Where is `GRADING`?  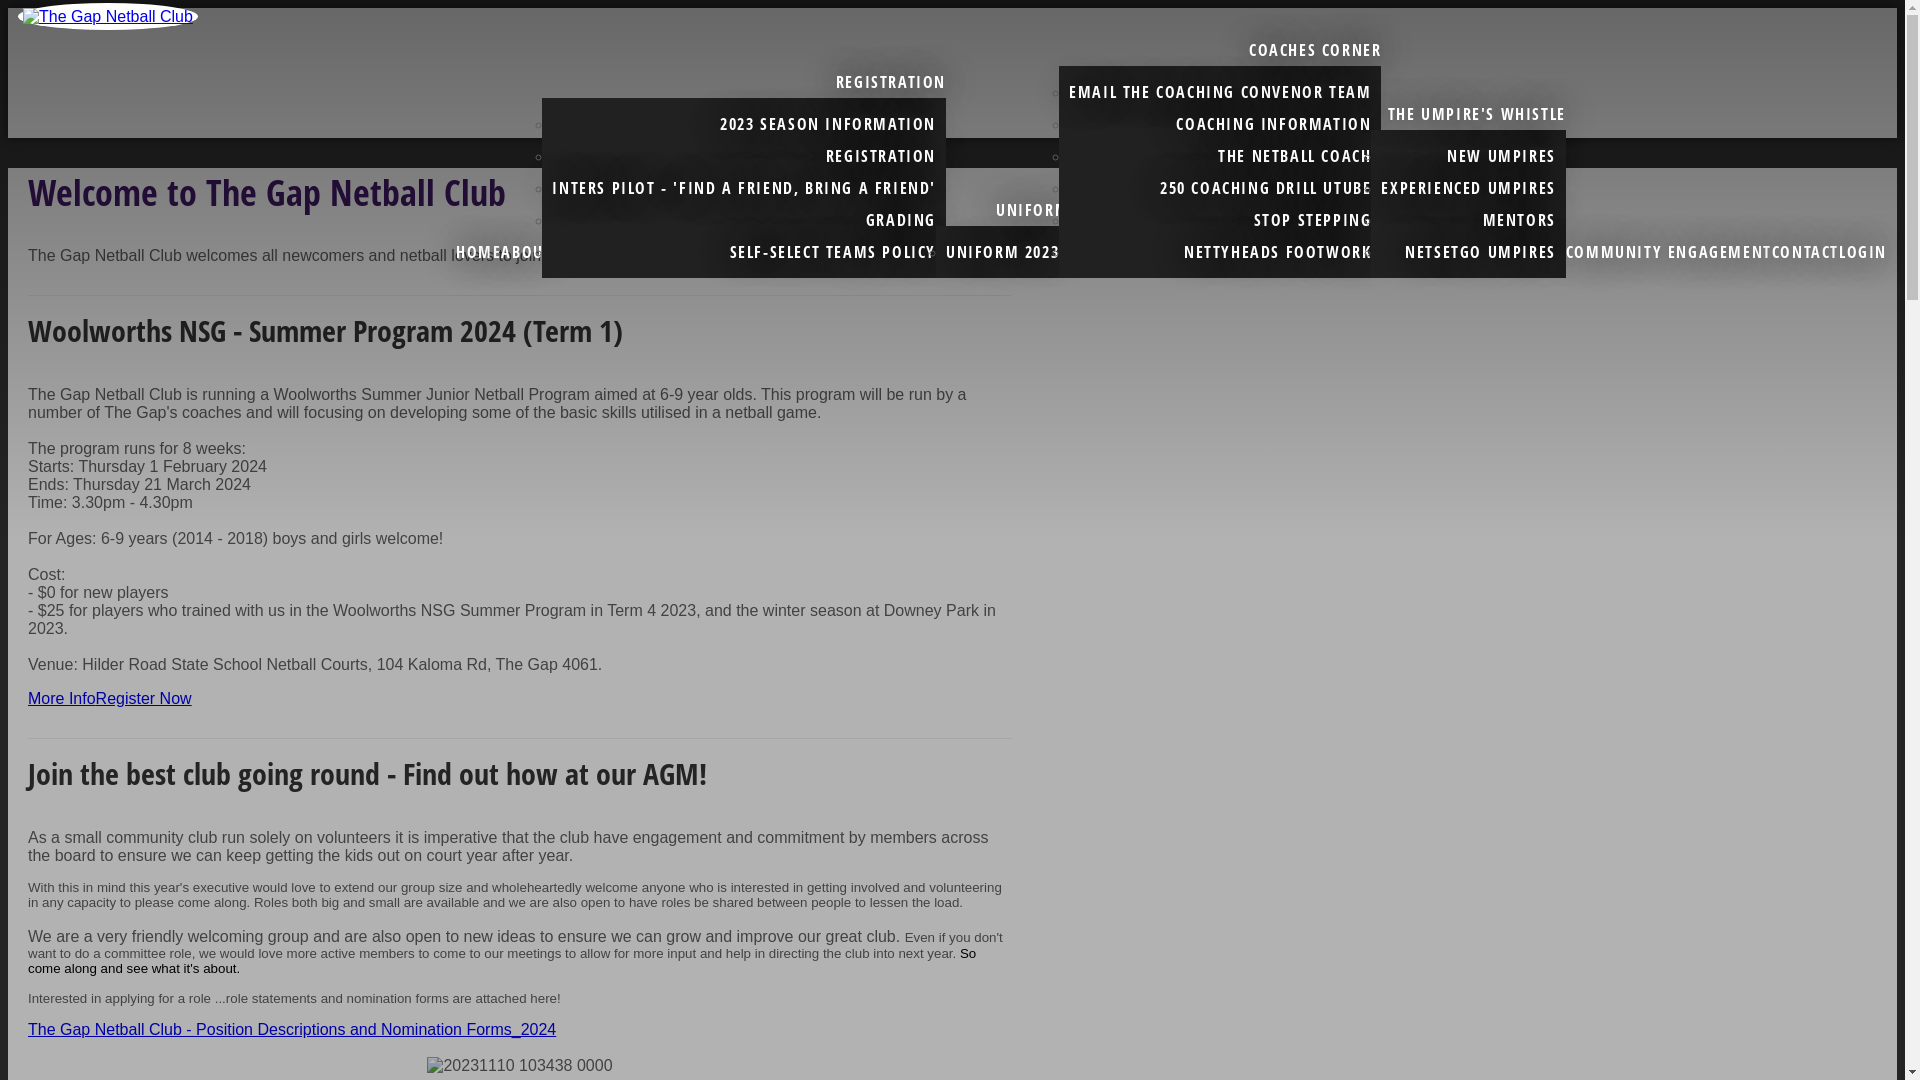
GRADING is located at coordinates (901, 220).